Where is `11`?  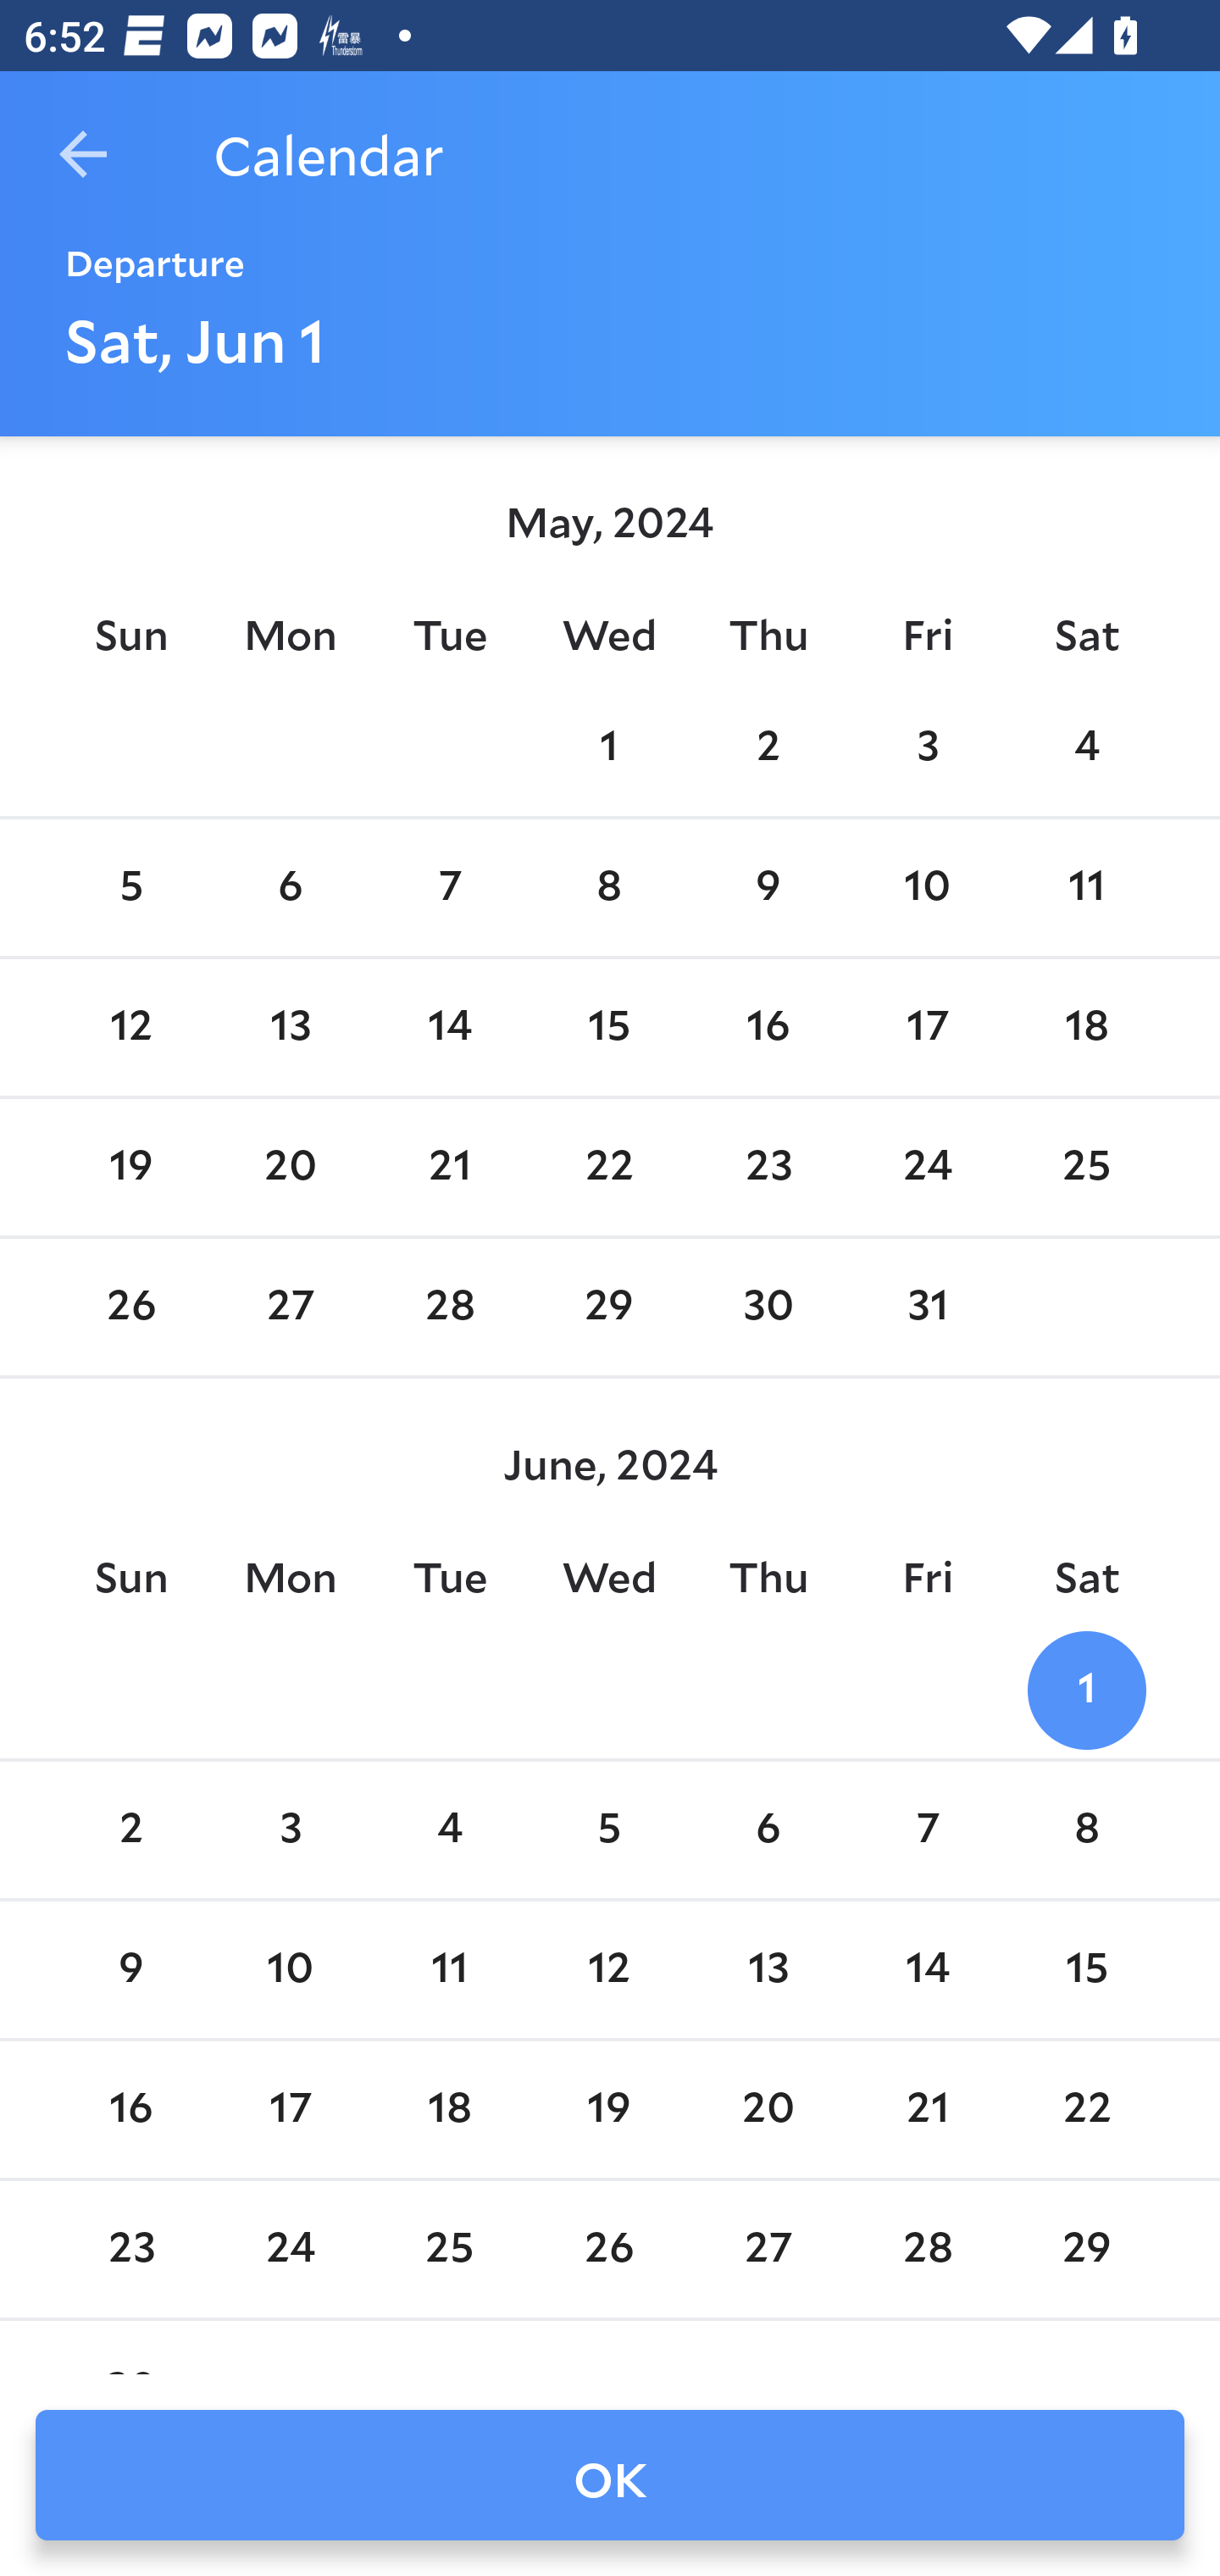 11 is located at coordinates (1086, 888).